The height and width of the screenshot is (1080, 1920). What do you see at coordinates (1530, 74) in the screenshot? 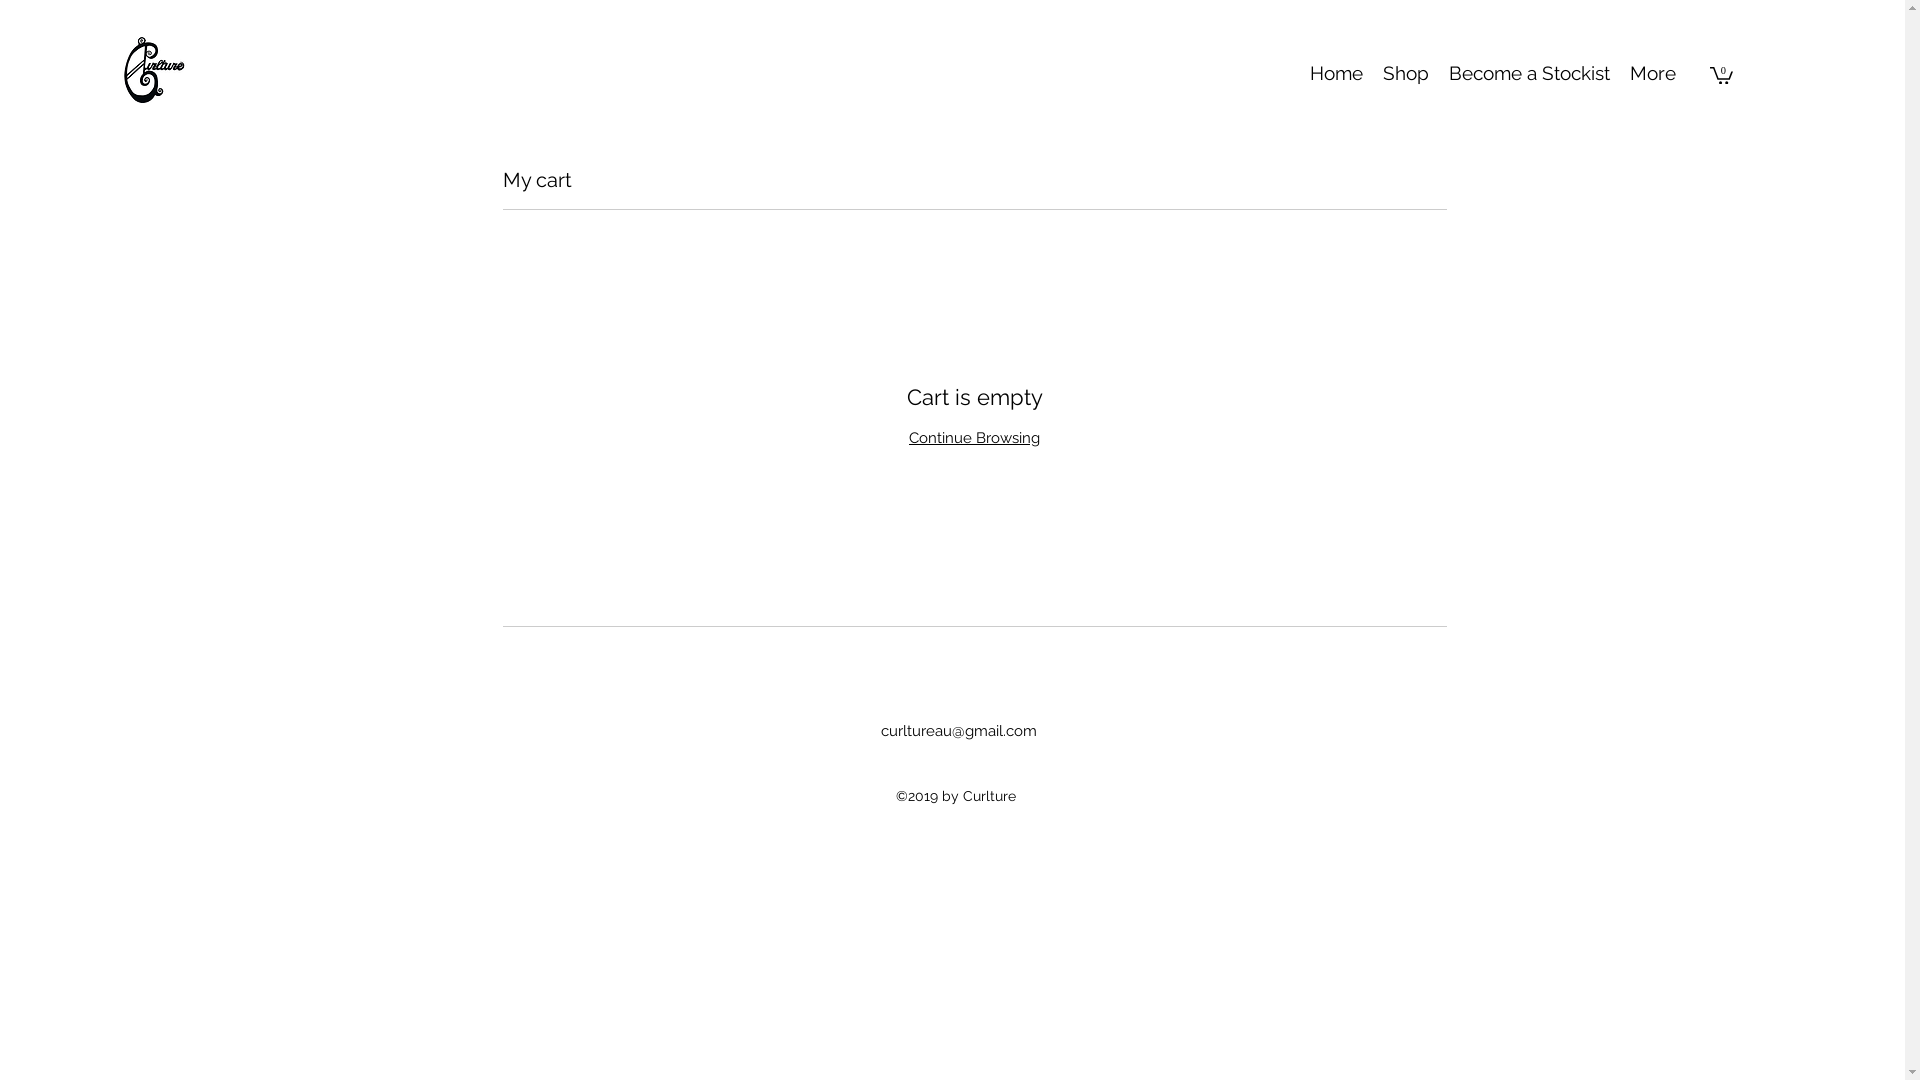
I see `Become a Stockist` at bounding box center [1530, 74].